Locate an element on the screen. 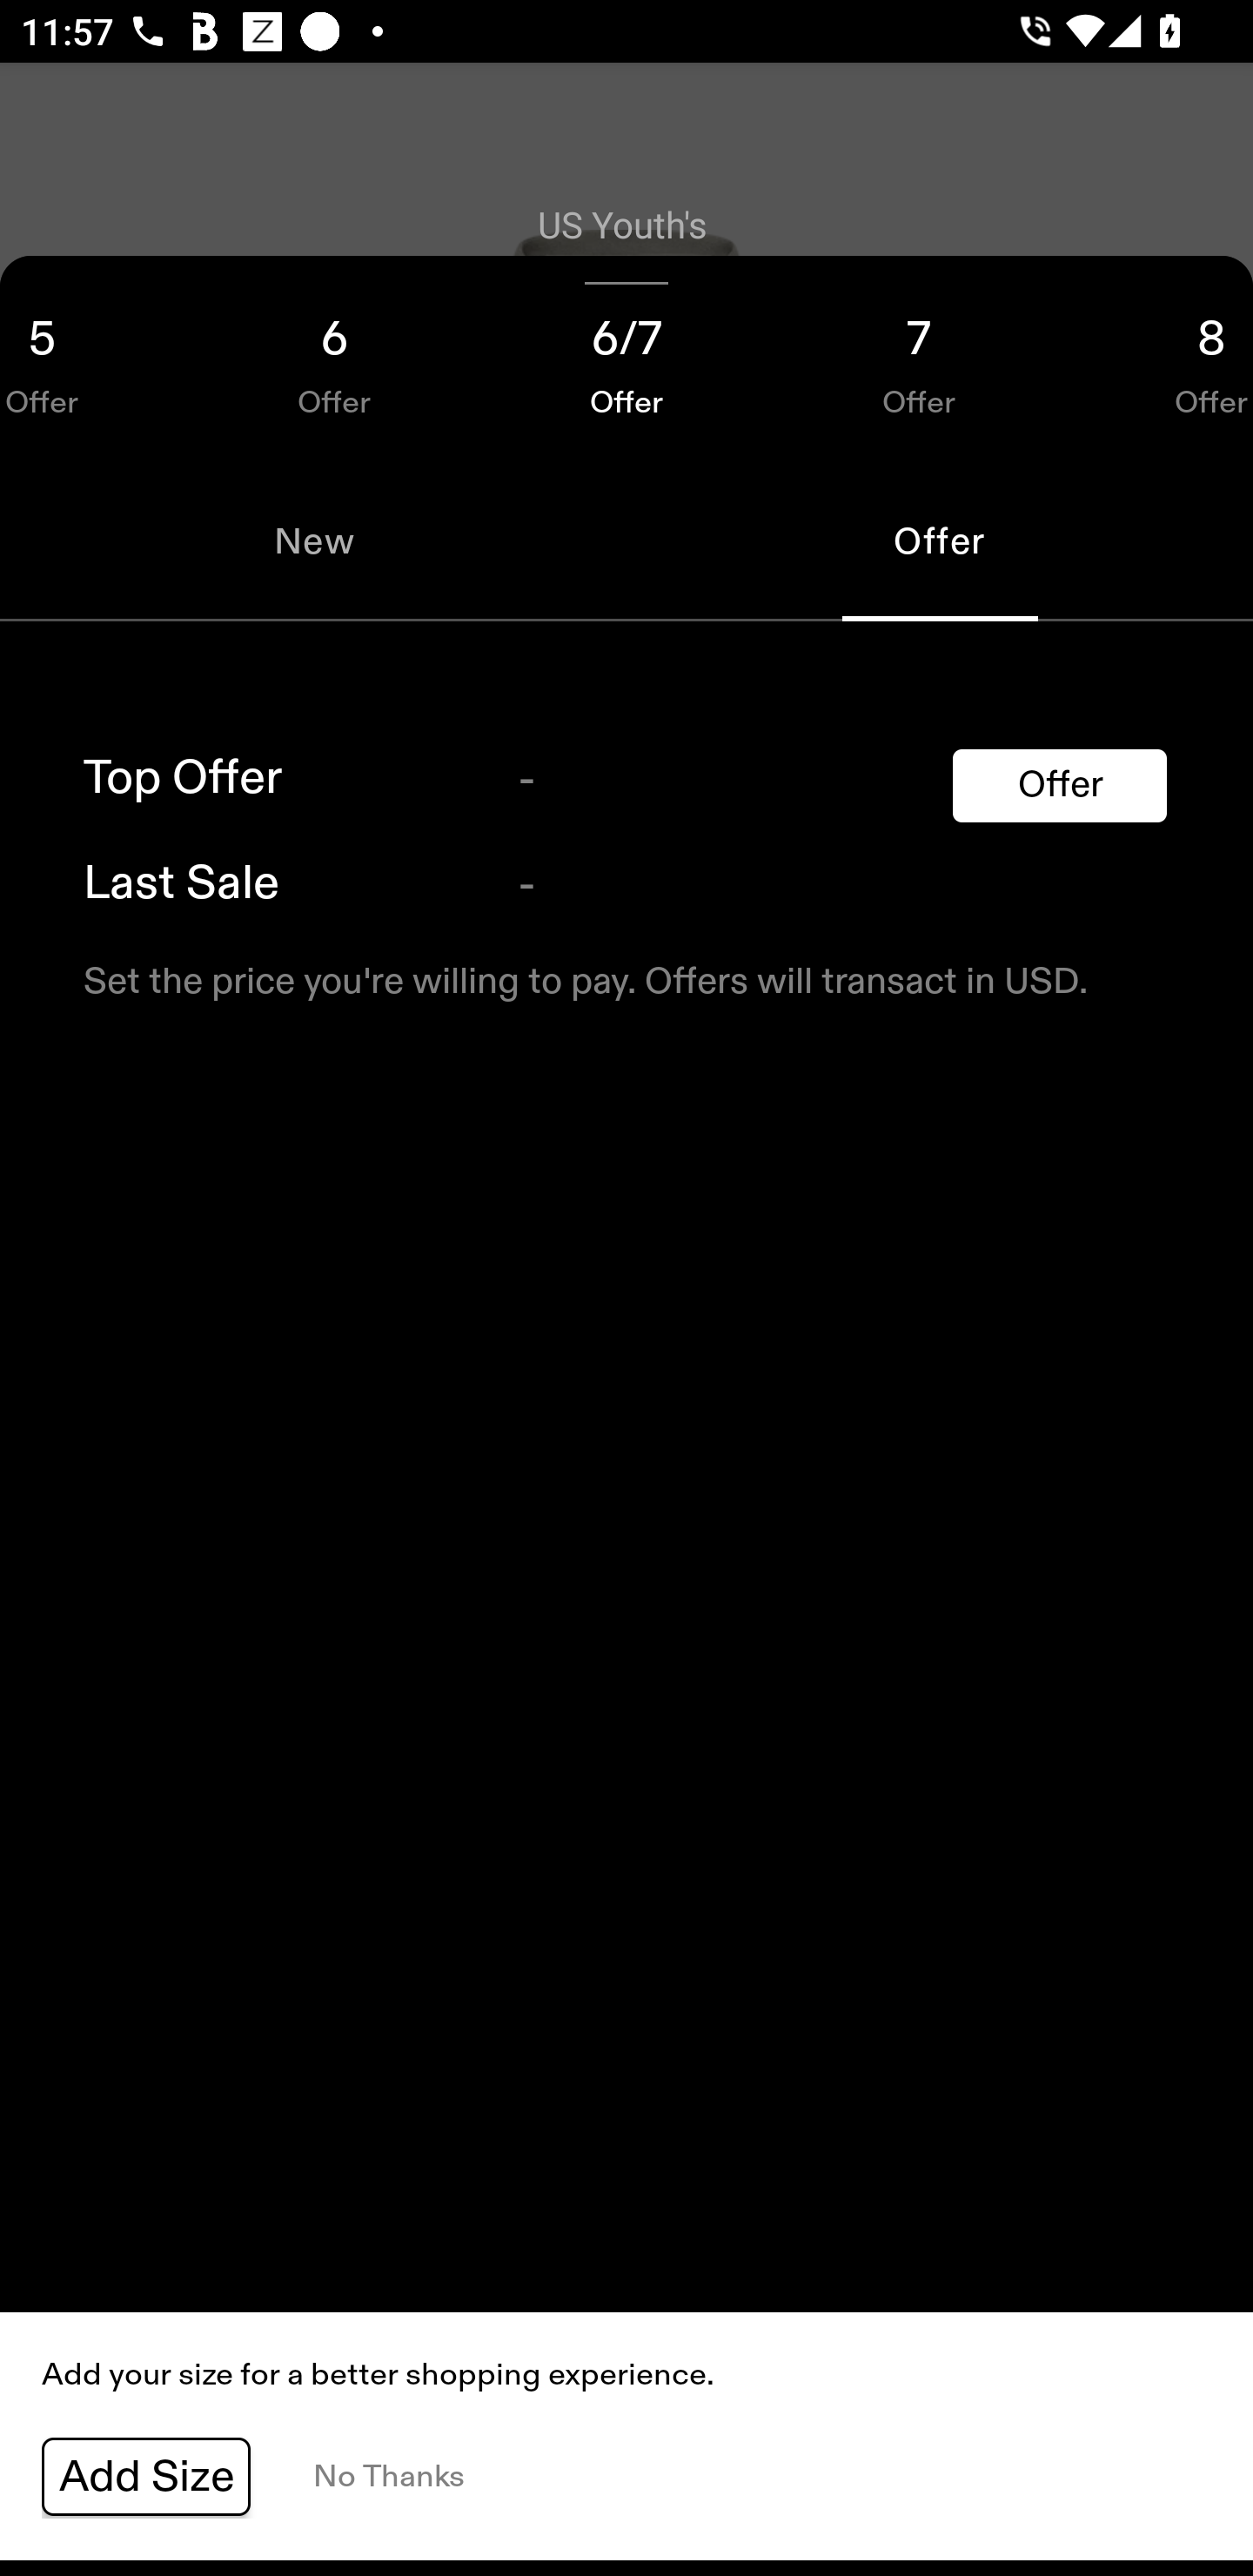 The width and height of the screenshot is (1253, 2576). Offer is located at coordinates (1059, 785).